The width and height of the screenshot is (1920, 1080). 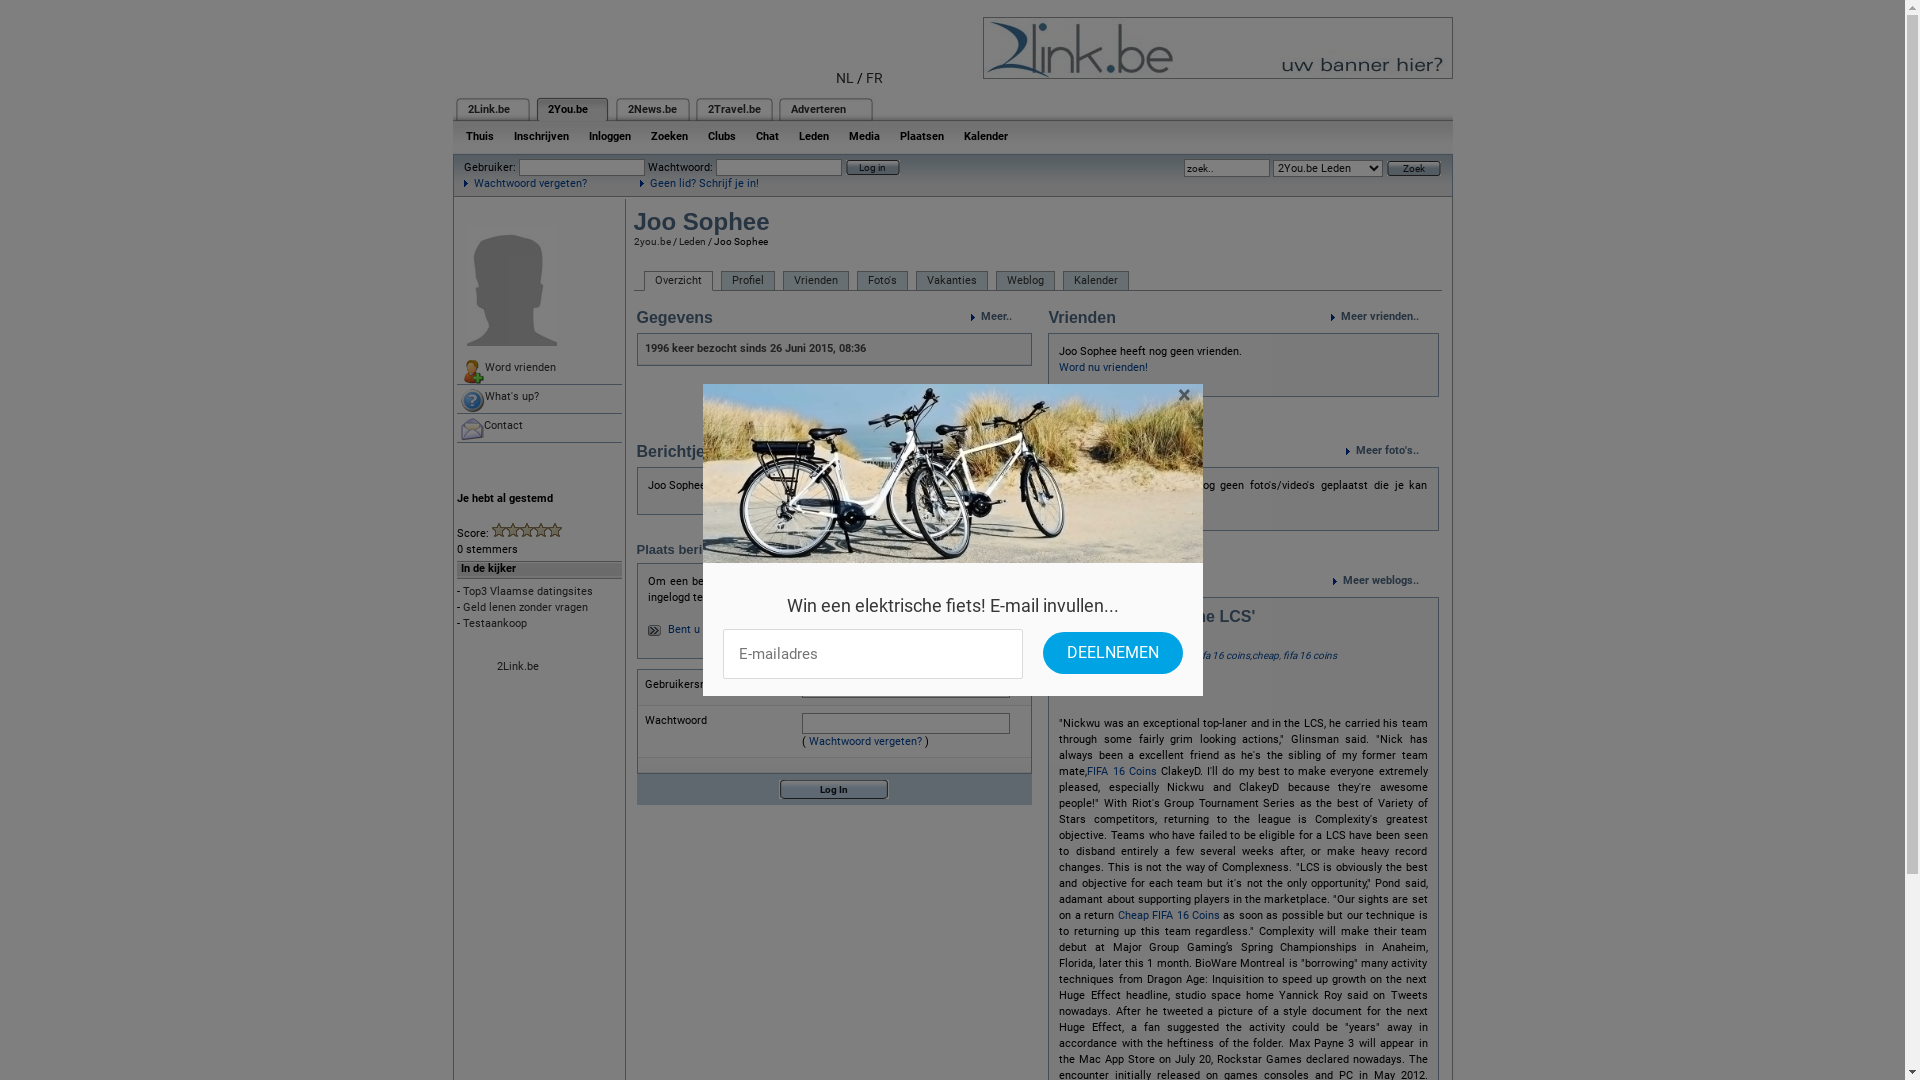 What do you see at coordinates (882, 281) in the screenshot?
I see `Foto's` at bounding box center [882, 281].